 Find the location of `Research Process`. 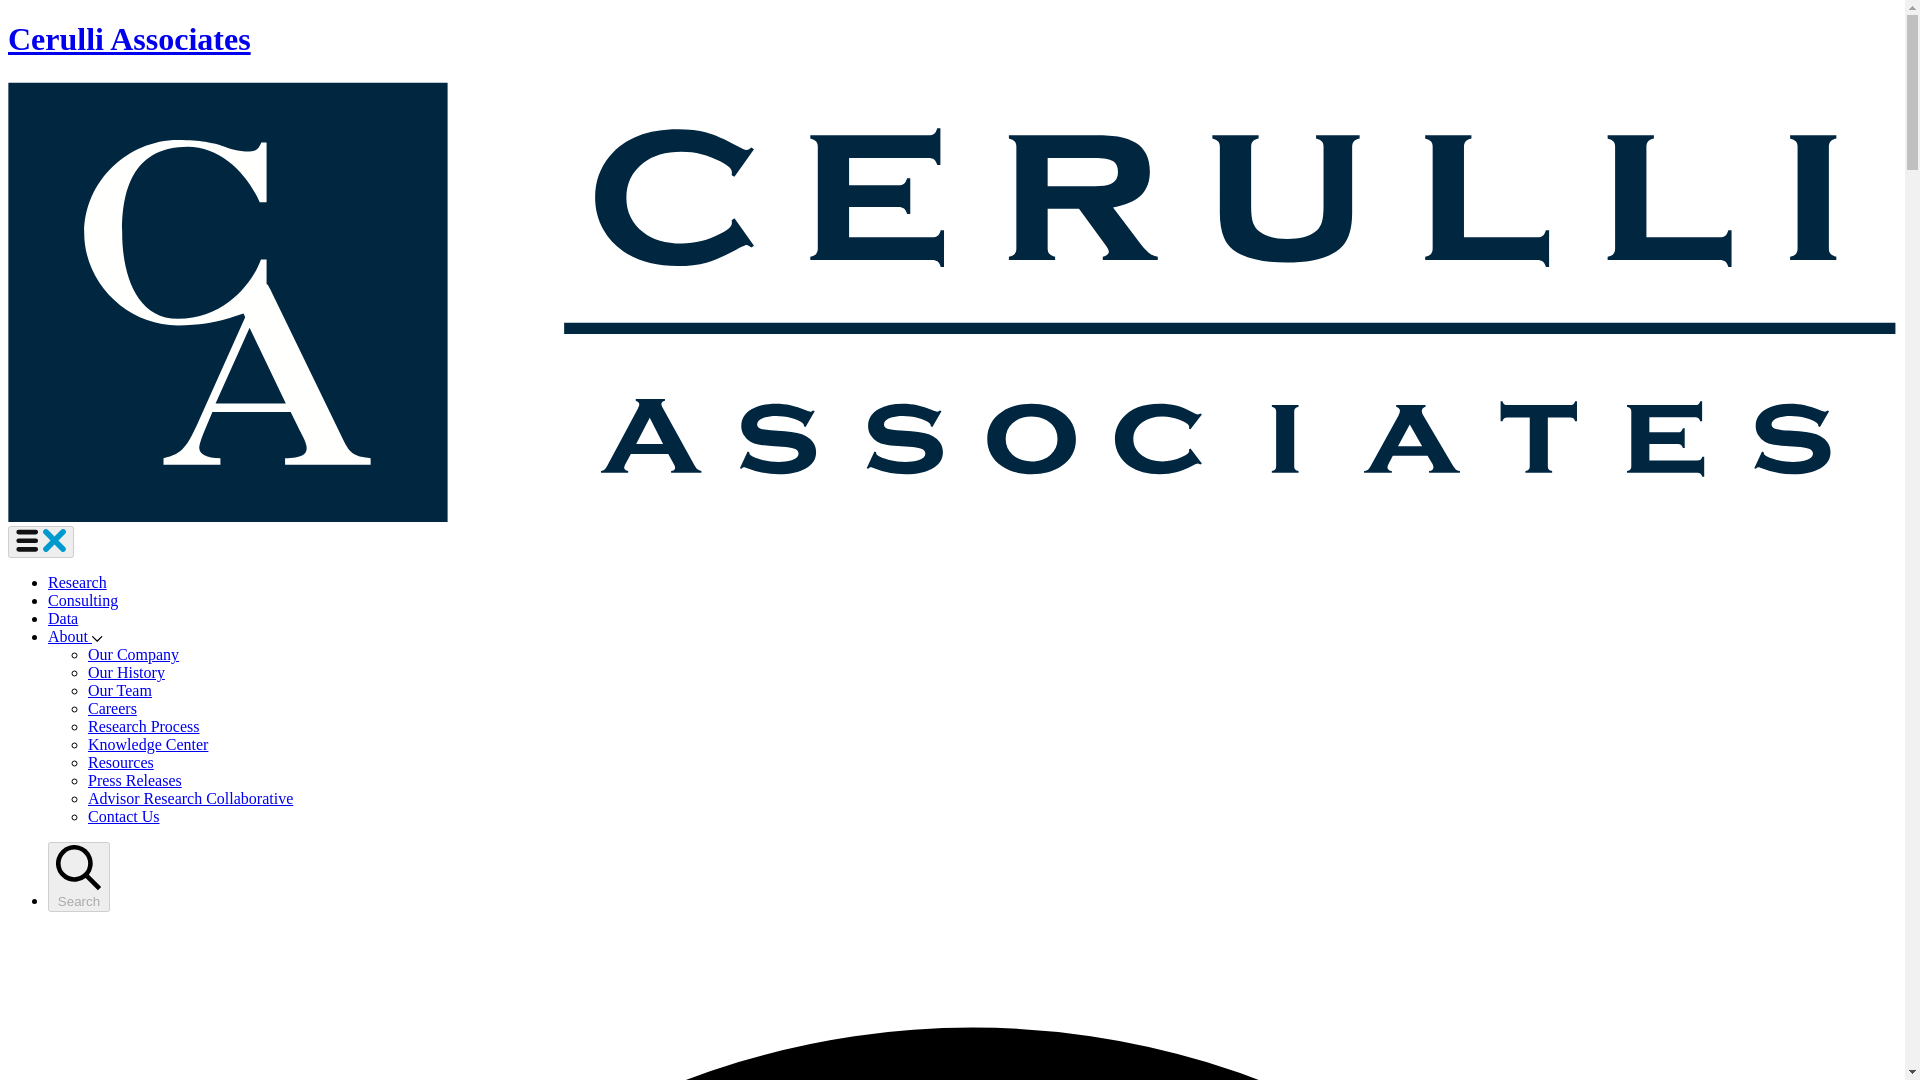

Research Process is located at coordinates (144, 726).